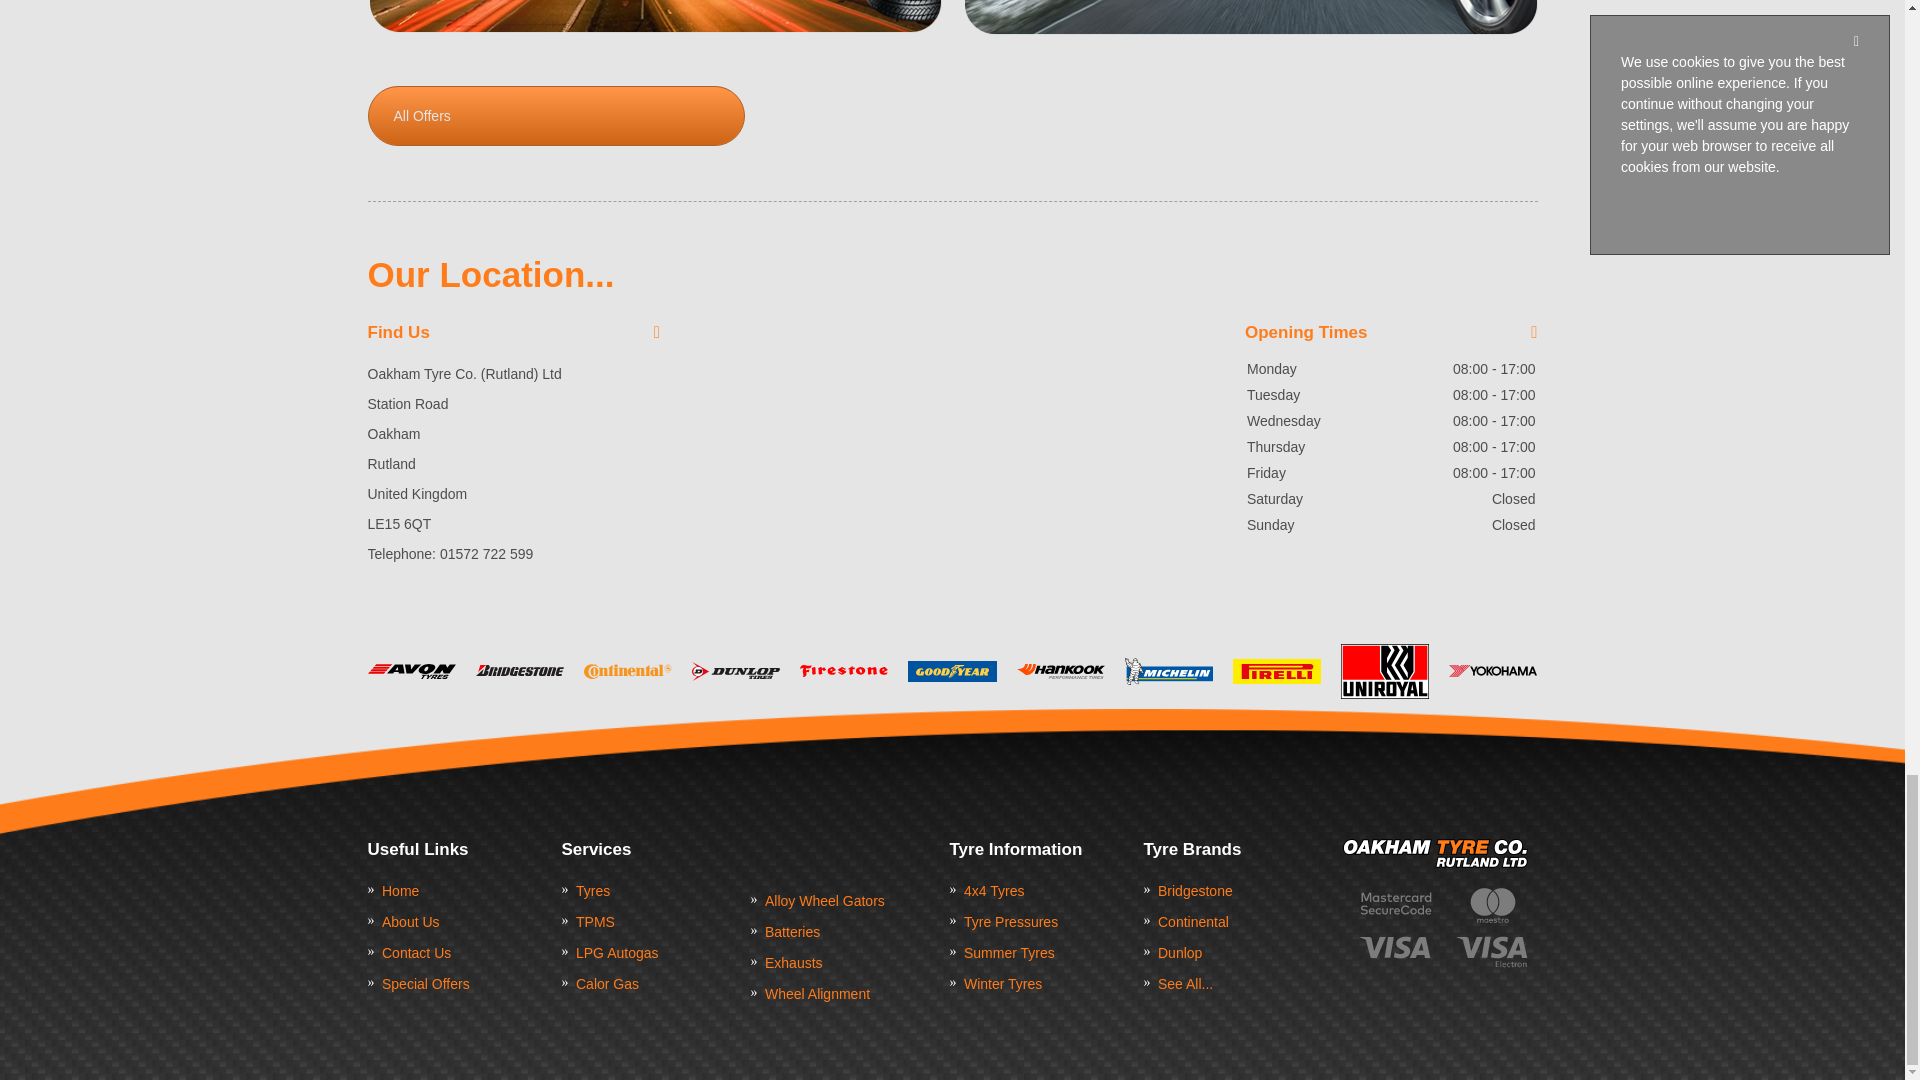 The height and width of the screenshot is (1080, 1920). I want to click on Batteries, so click(784, 932).